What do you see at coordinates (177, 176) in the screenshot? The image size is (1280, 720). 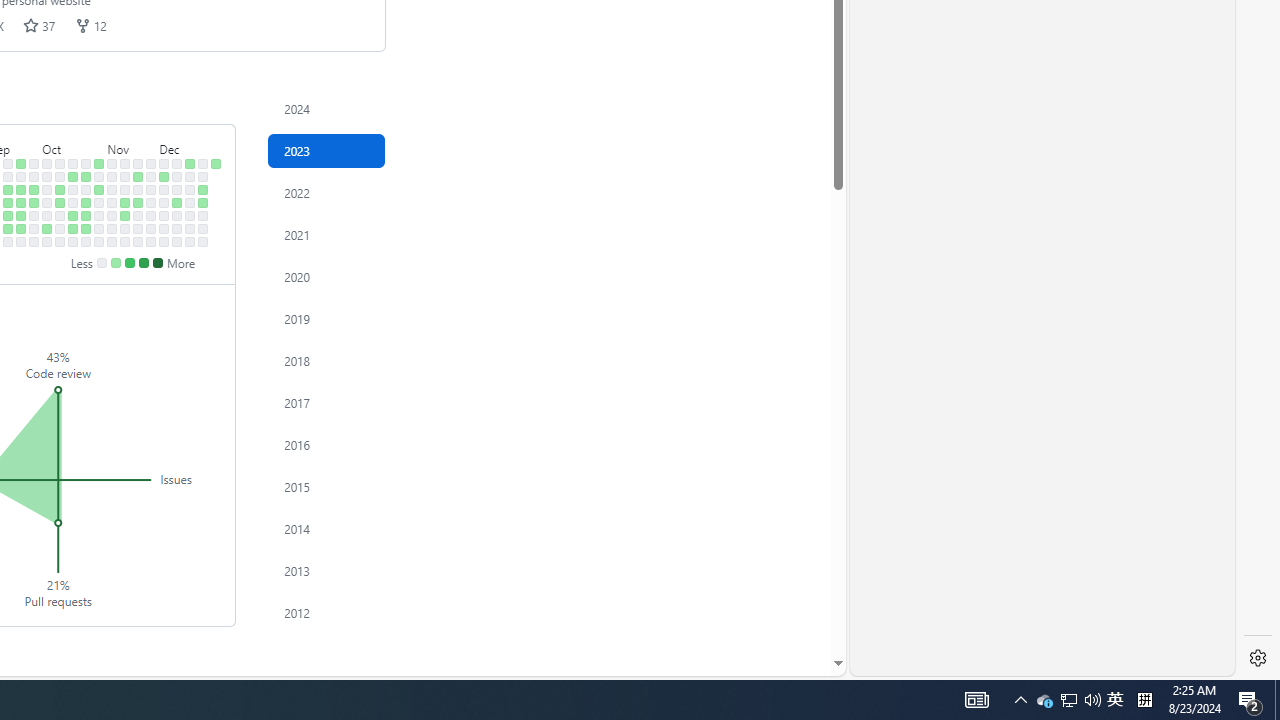 I see `No contributions on December 11th.` at bounding box center [177, 176].